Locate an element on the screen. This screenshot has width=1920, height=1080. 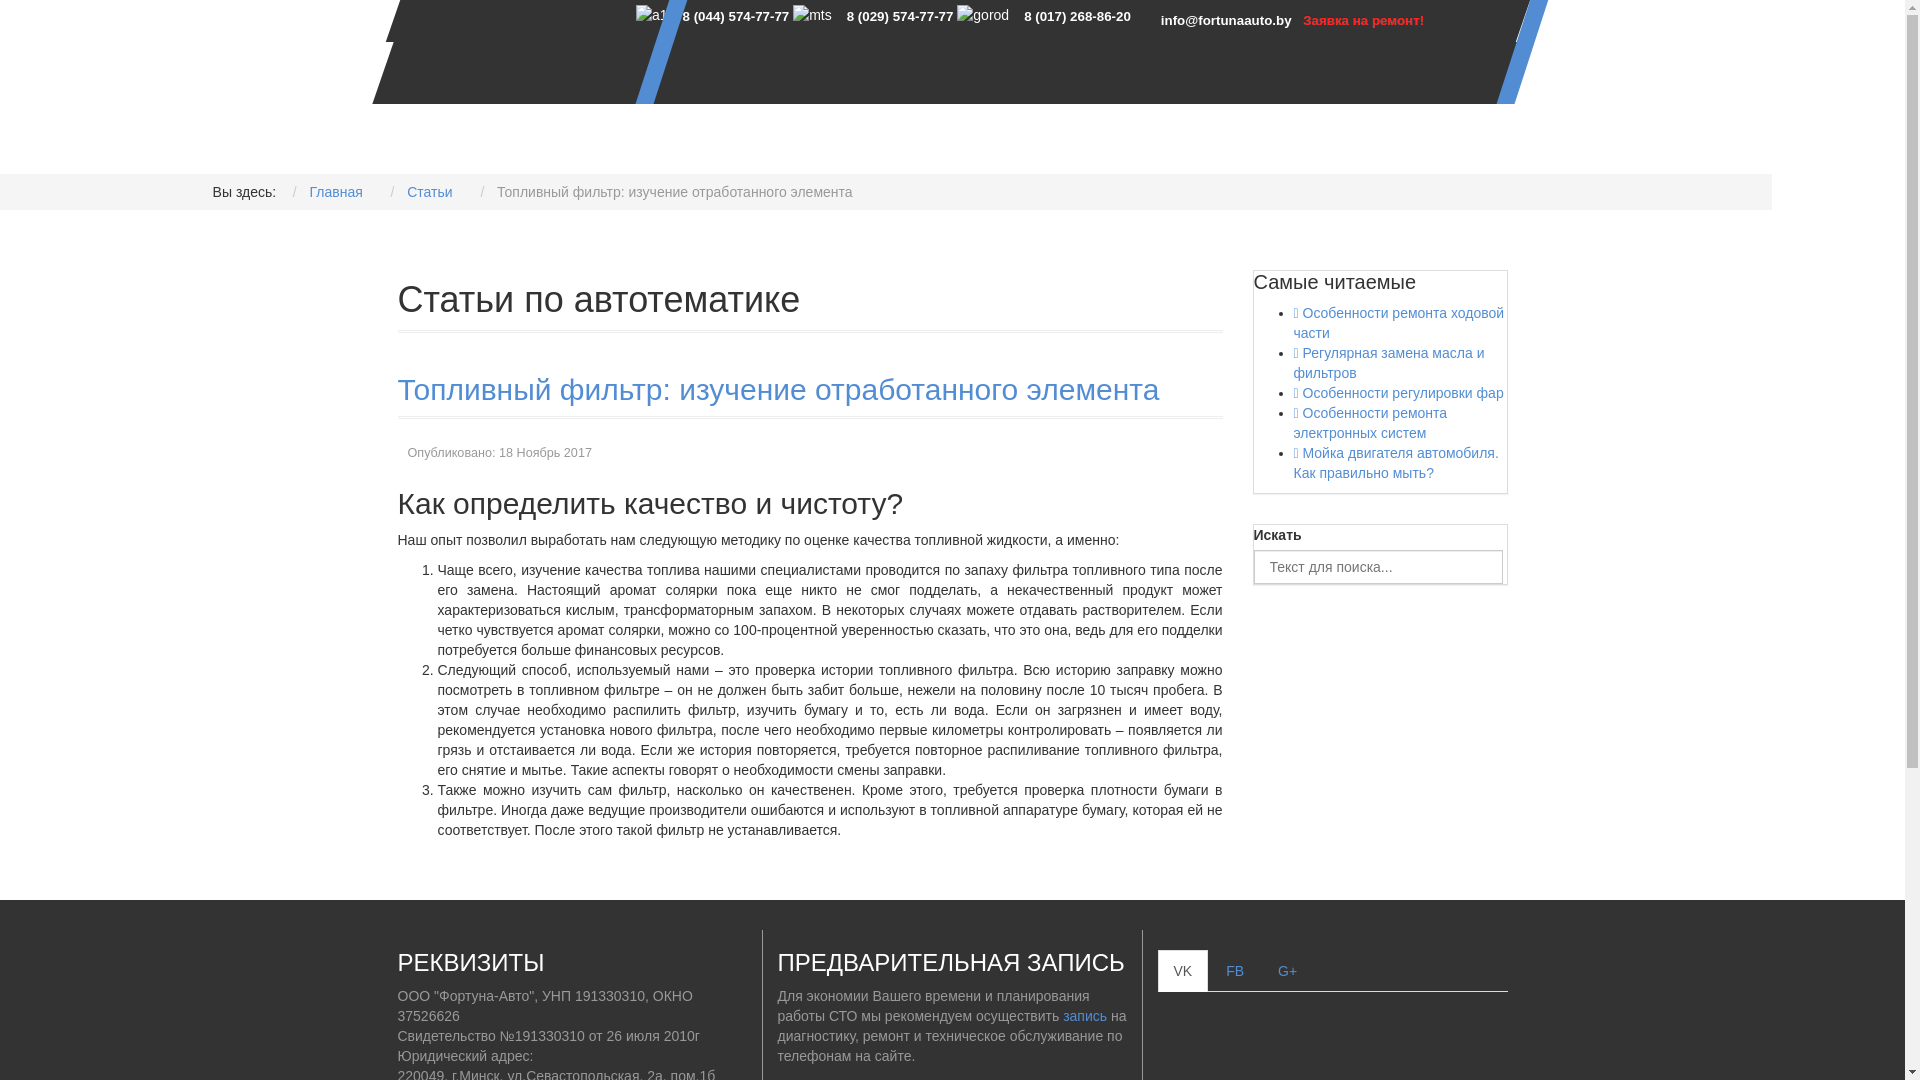
info@fortunaauto.by is located at coordinates (1226, 20).